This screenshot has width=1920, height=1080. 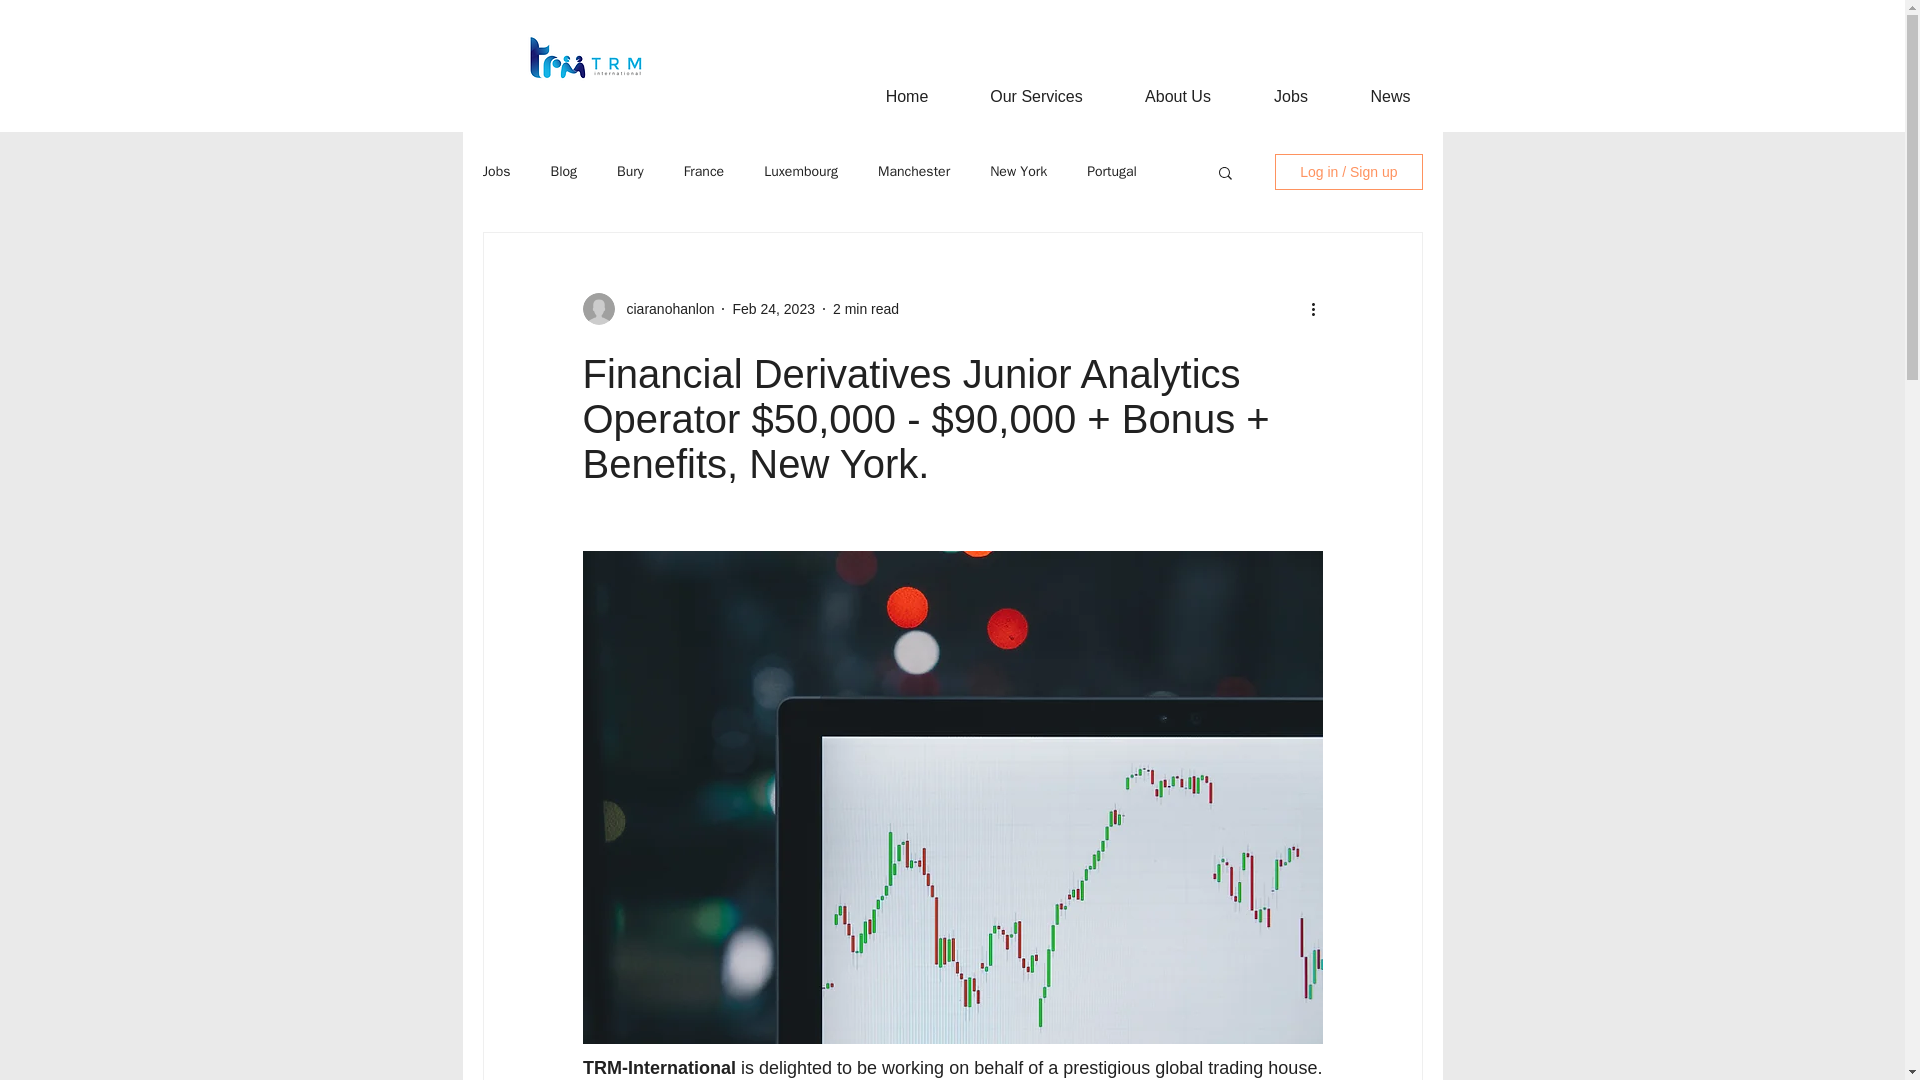 I want to click on Blog, so click(x=563, y=172).